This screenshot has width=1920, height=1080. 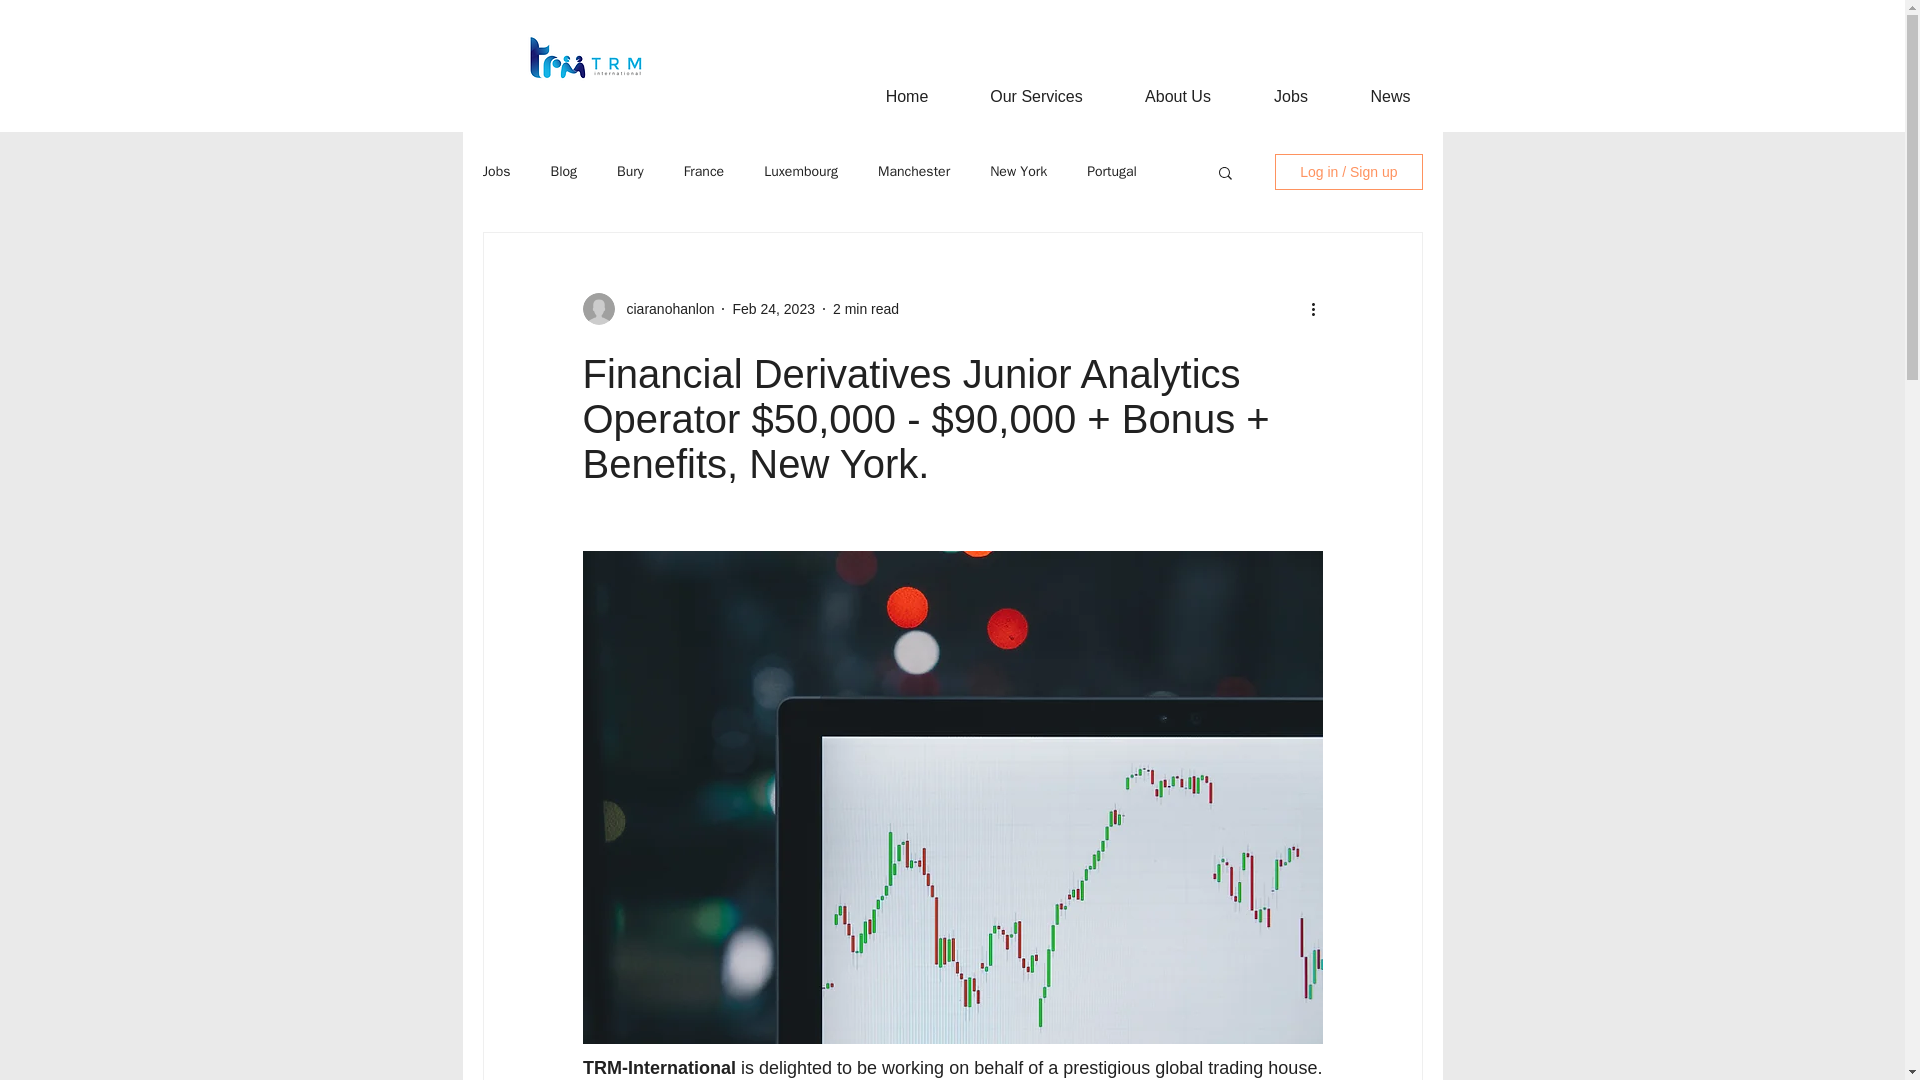 I want to click on Blog, so click(x=563, y=172).